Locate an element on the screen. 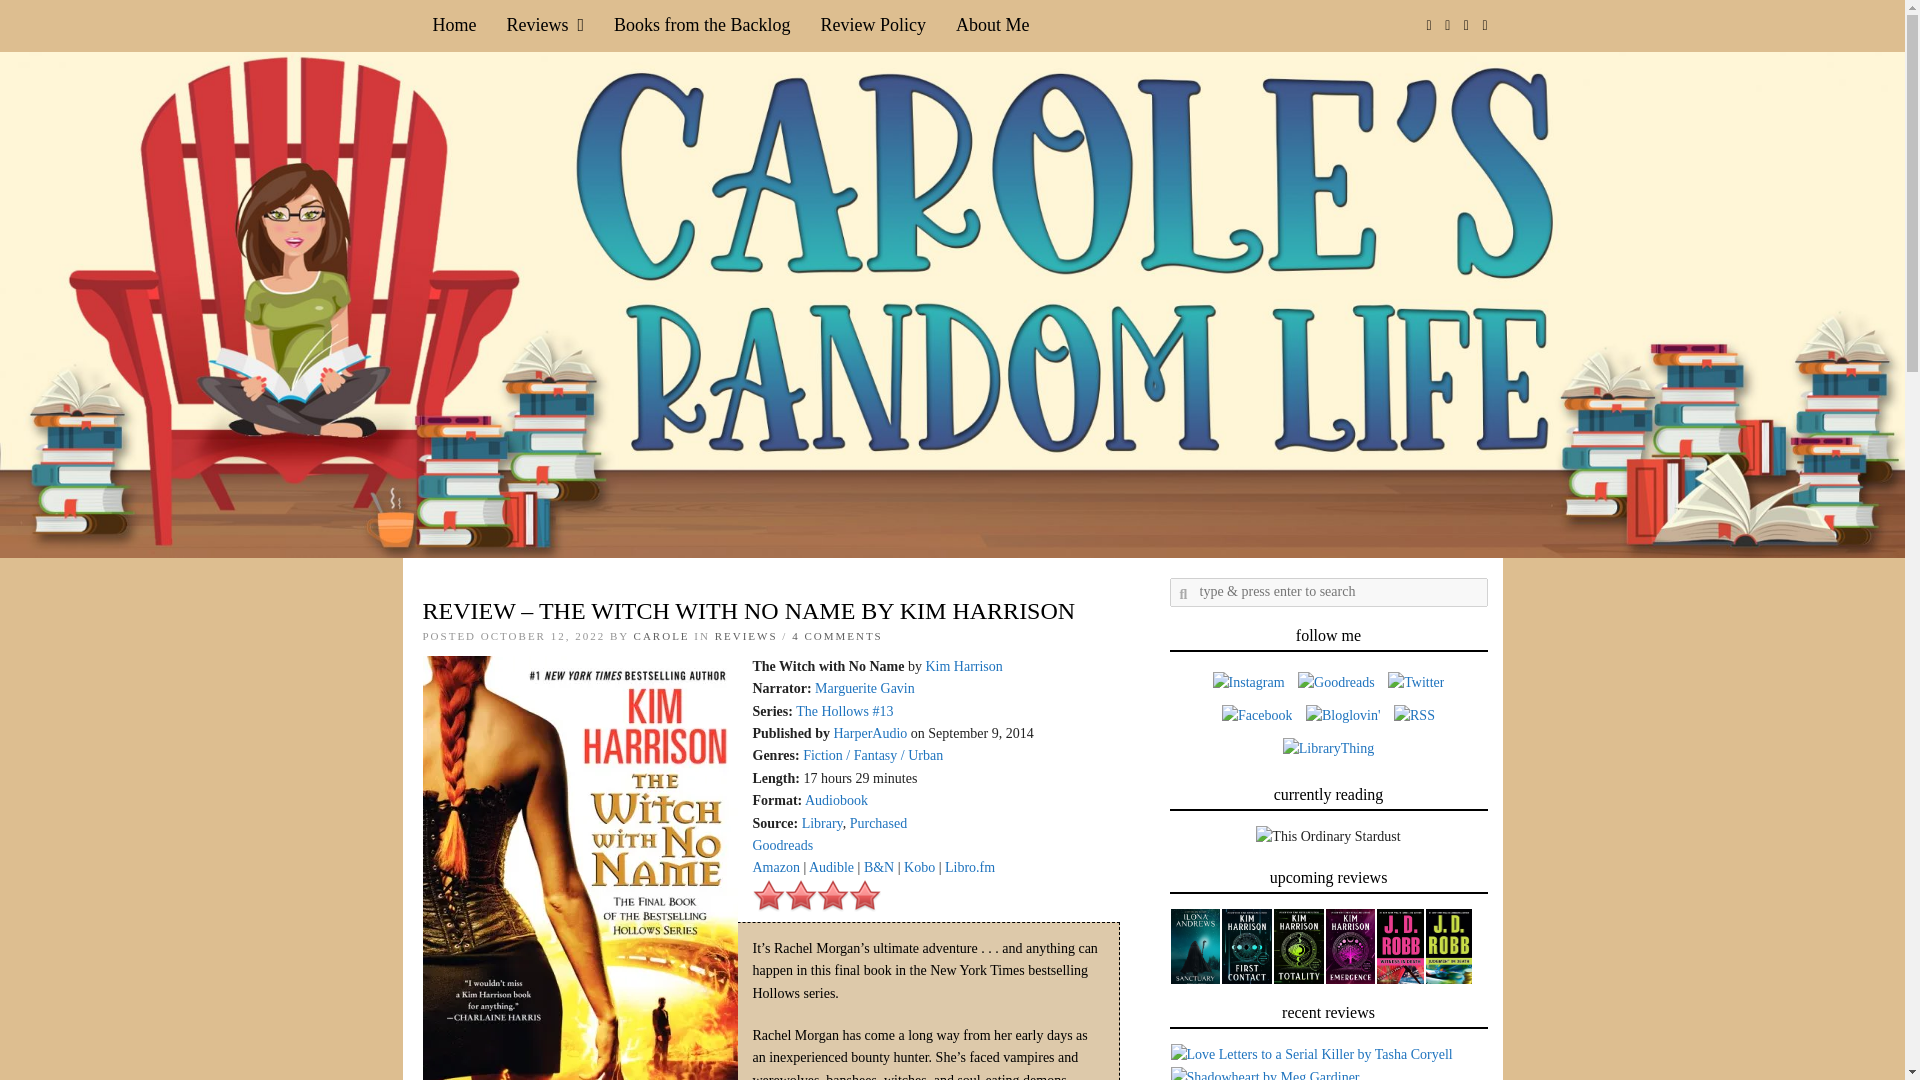 This screenshot has width=1920, height=1080. Library is located at coordinates (822, 823).